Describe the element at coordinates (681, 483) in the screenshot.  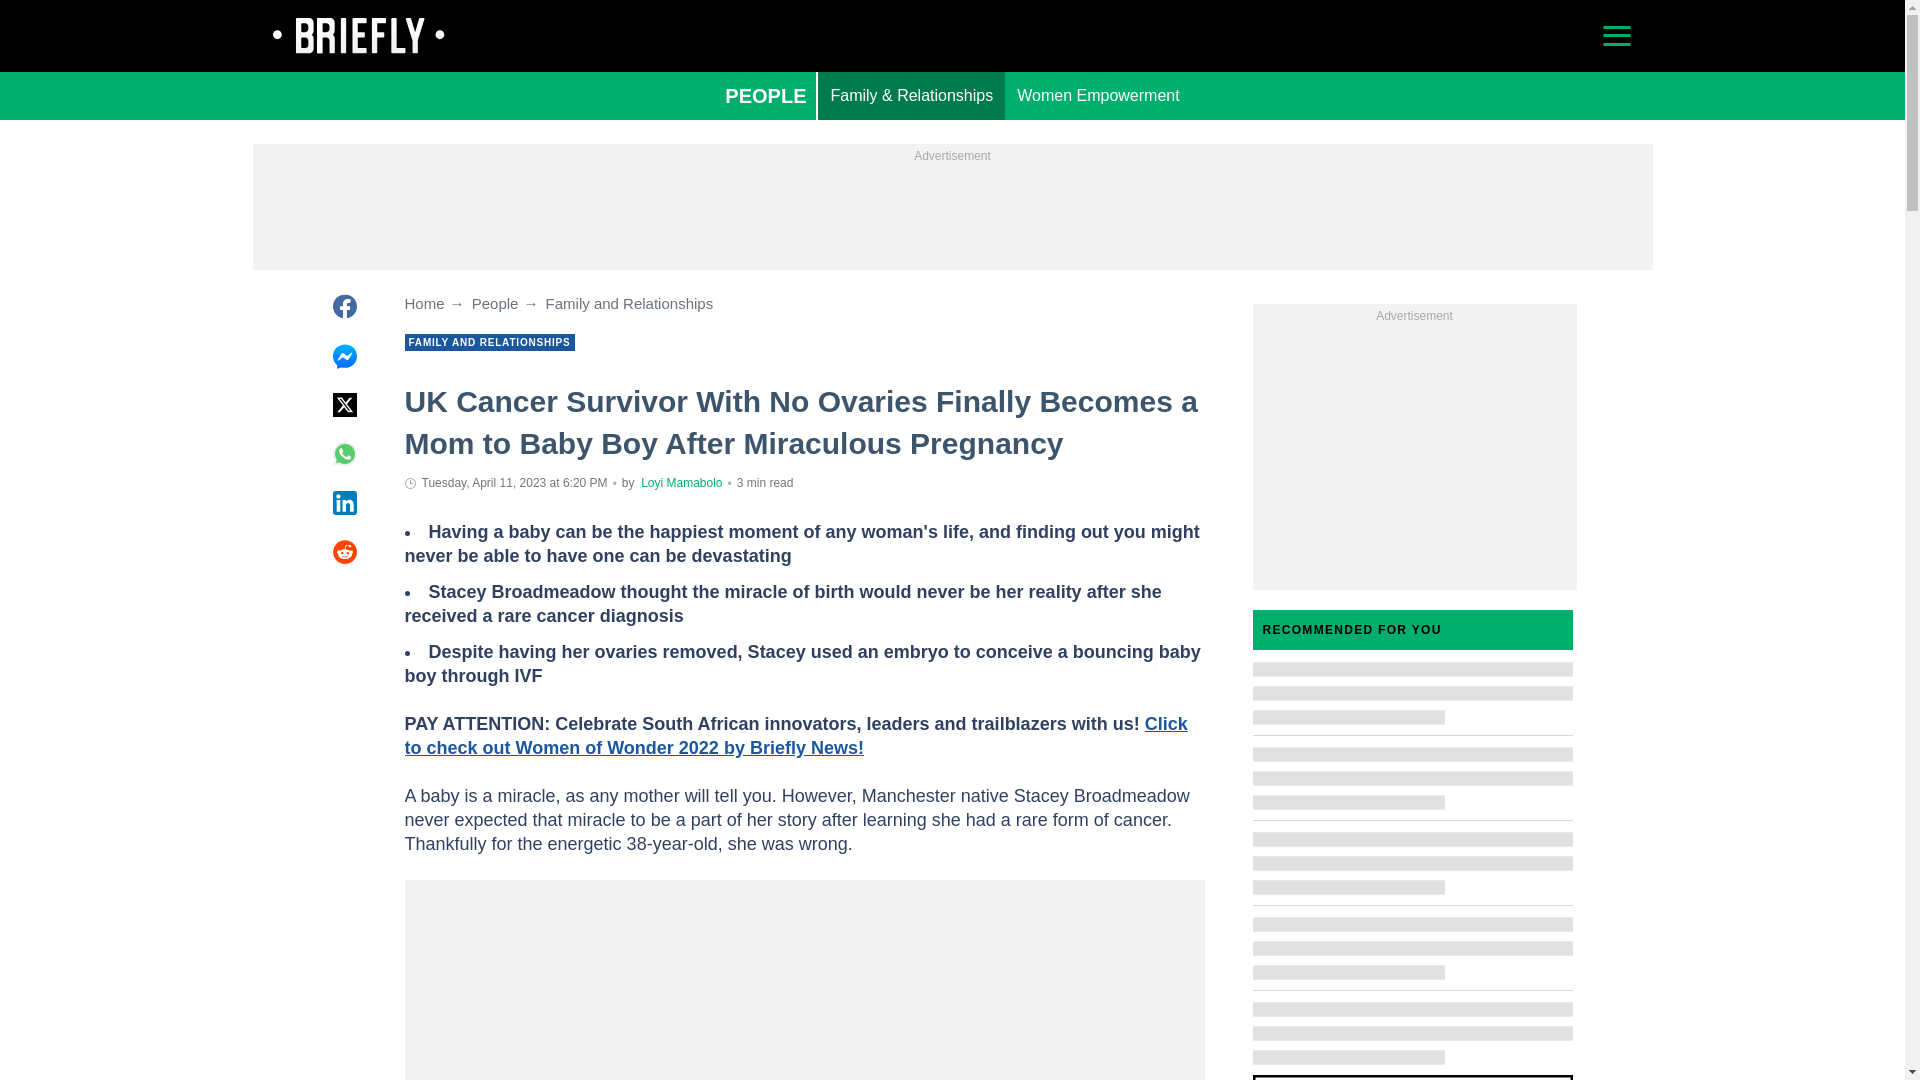
I see `Author page` at that location.